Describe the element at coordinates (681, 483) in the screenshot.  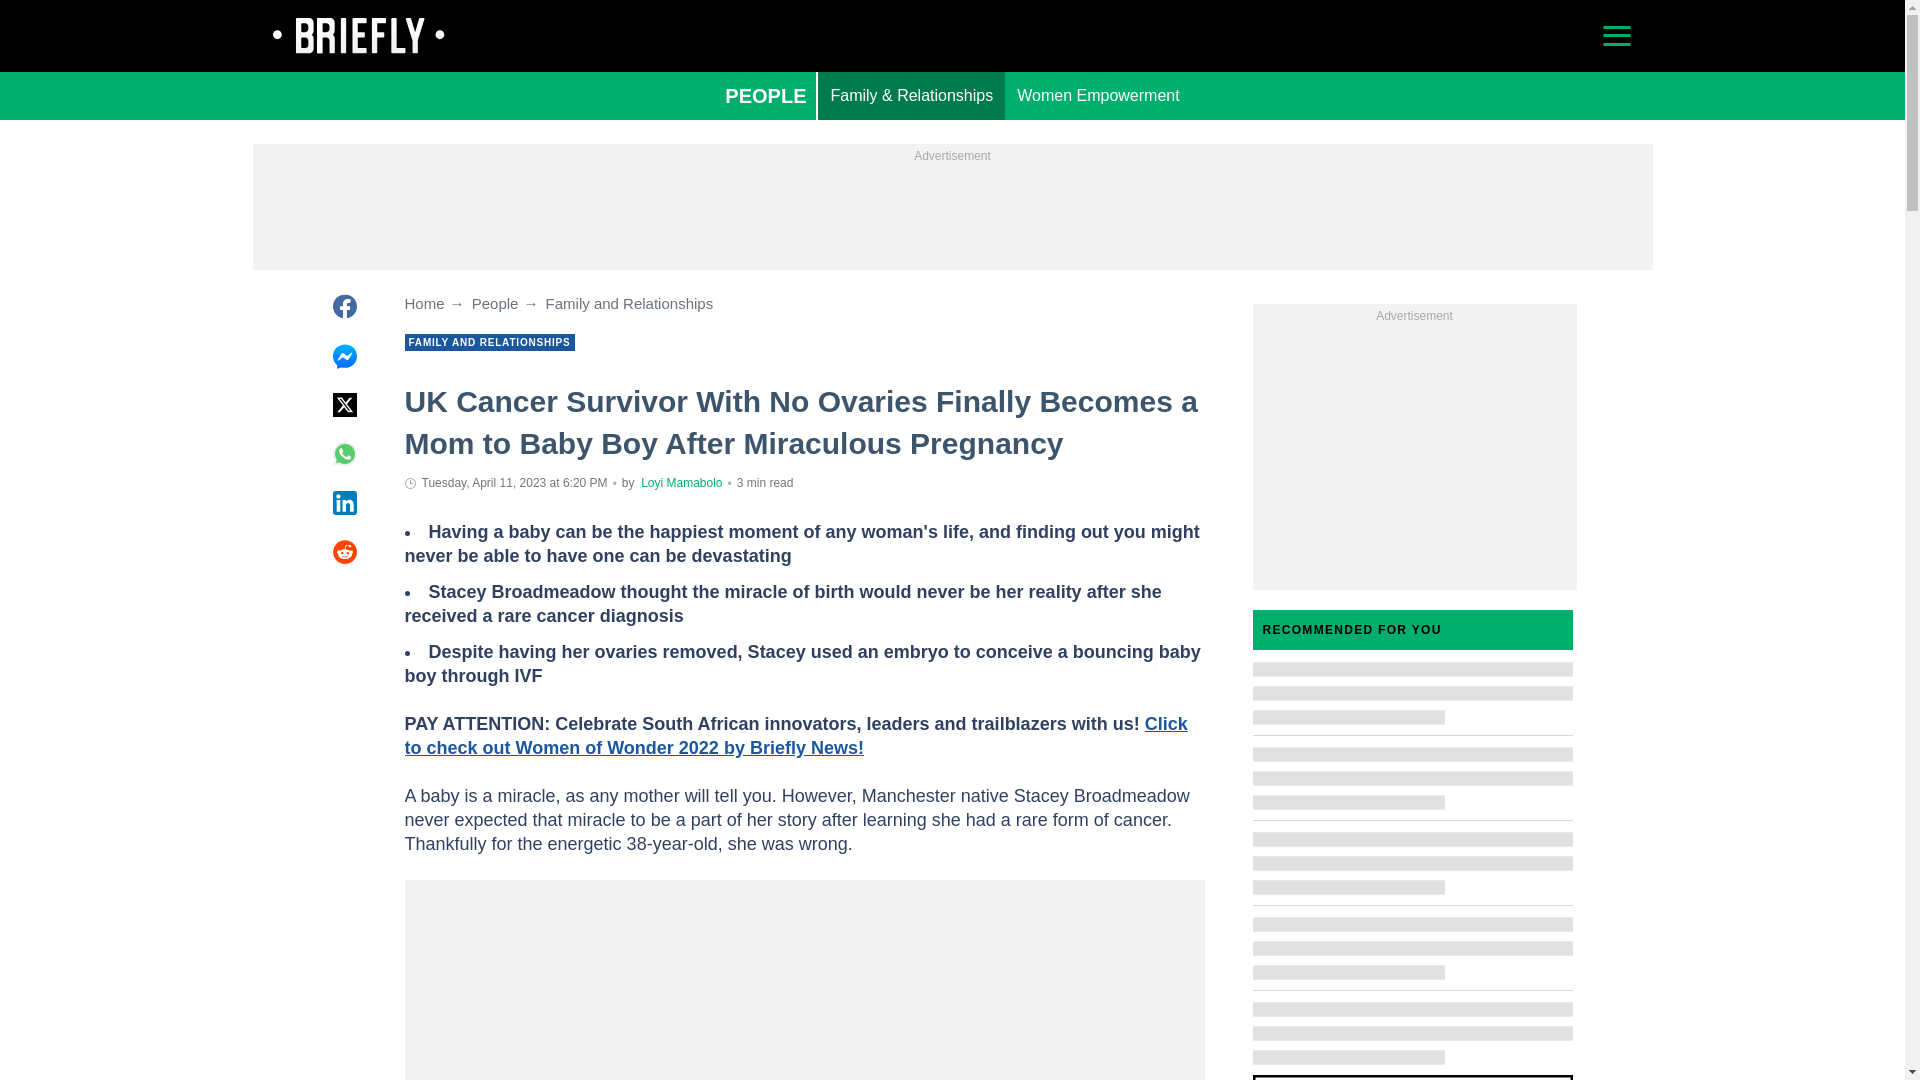
I see `Author page` at that location.